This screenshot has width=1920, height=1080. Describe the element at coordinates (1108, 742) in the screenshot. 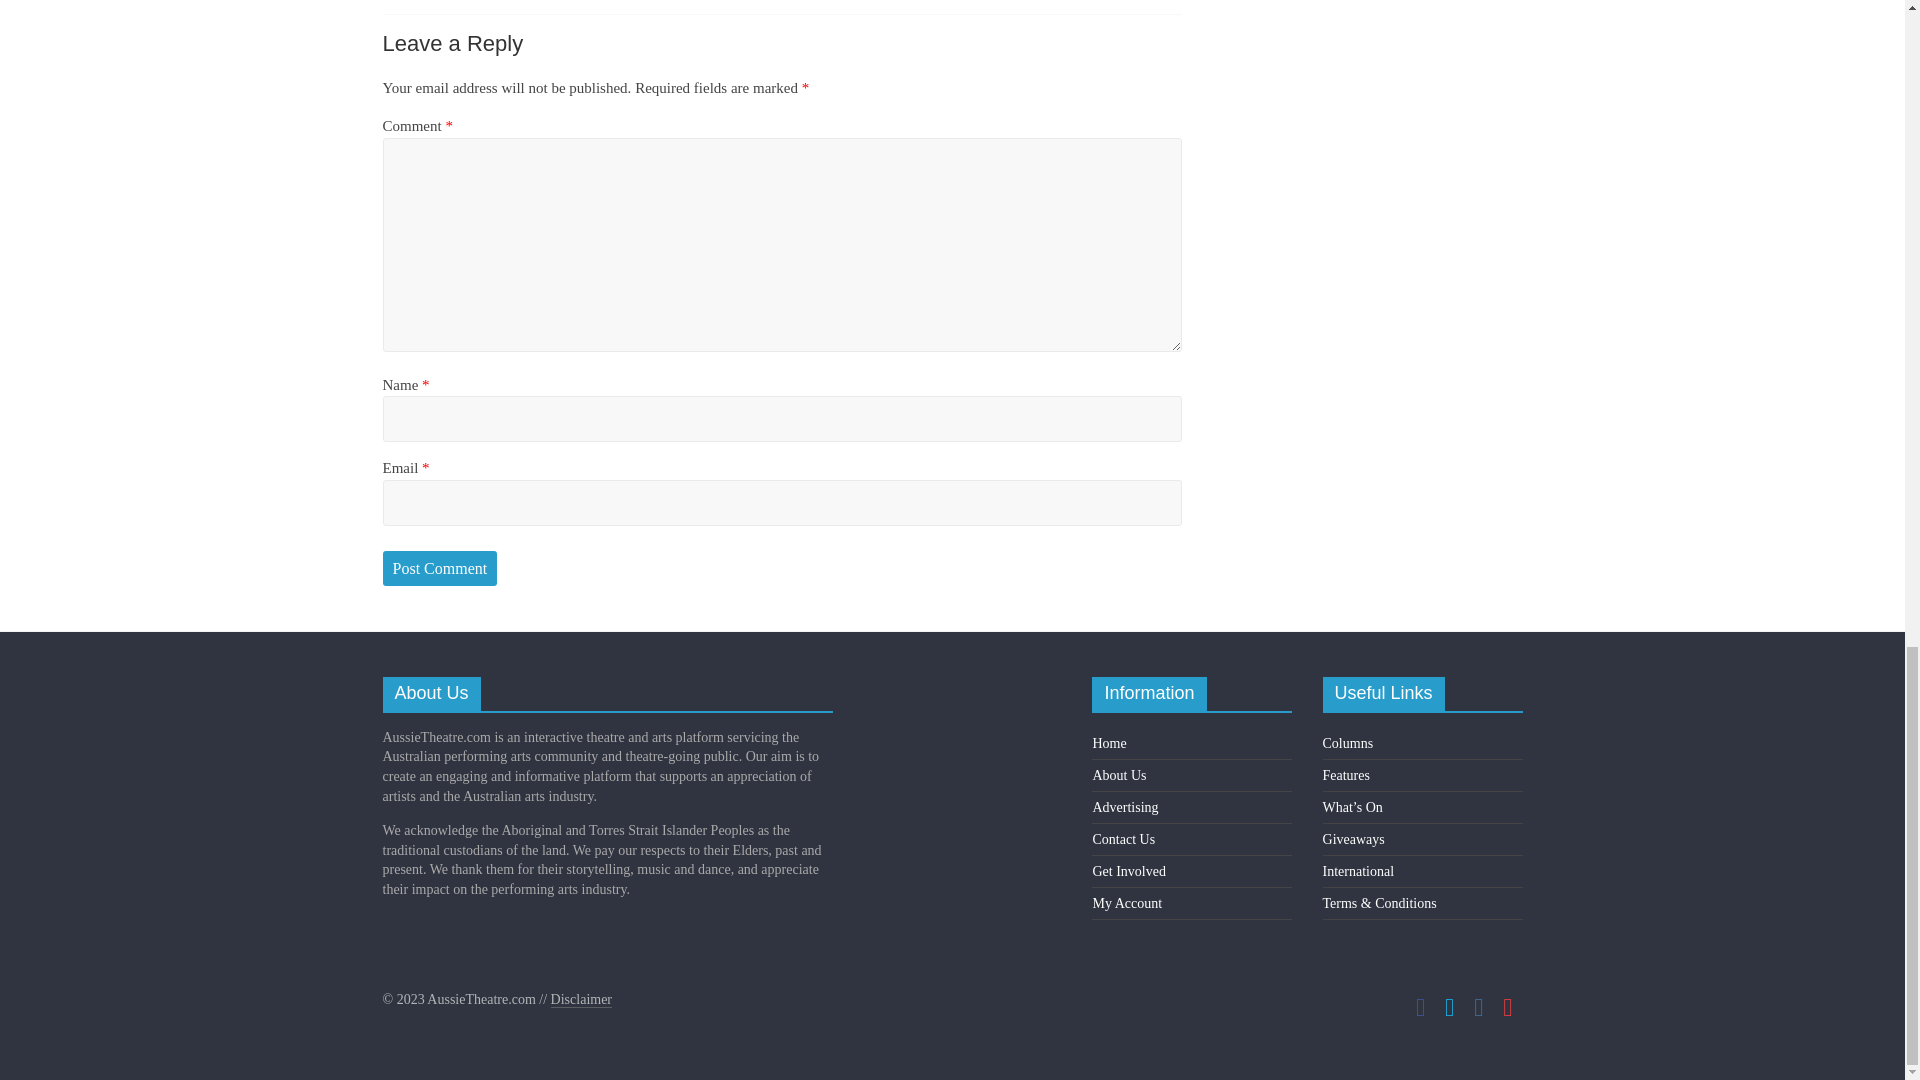

I see `Home` at that location.